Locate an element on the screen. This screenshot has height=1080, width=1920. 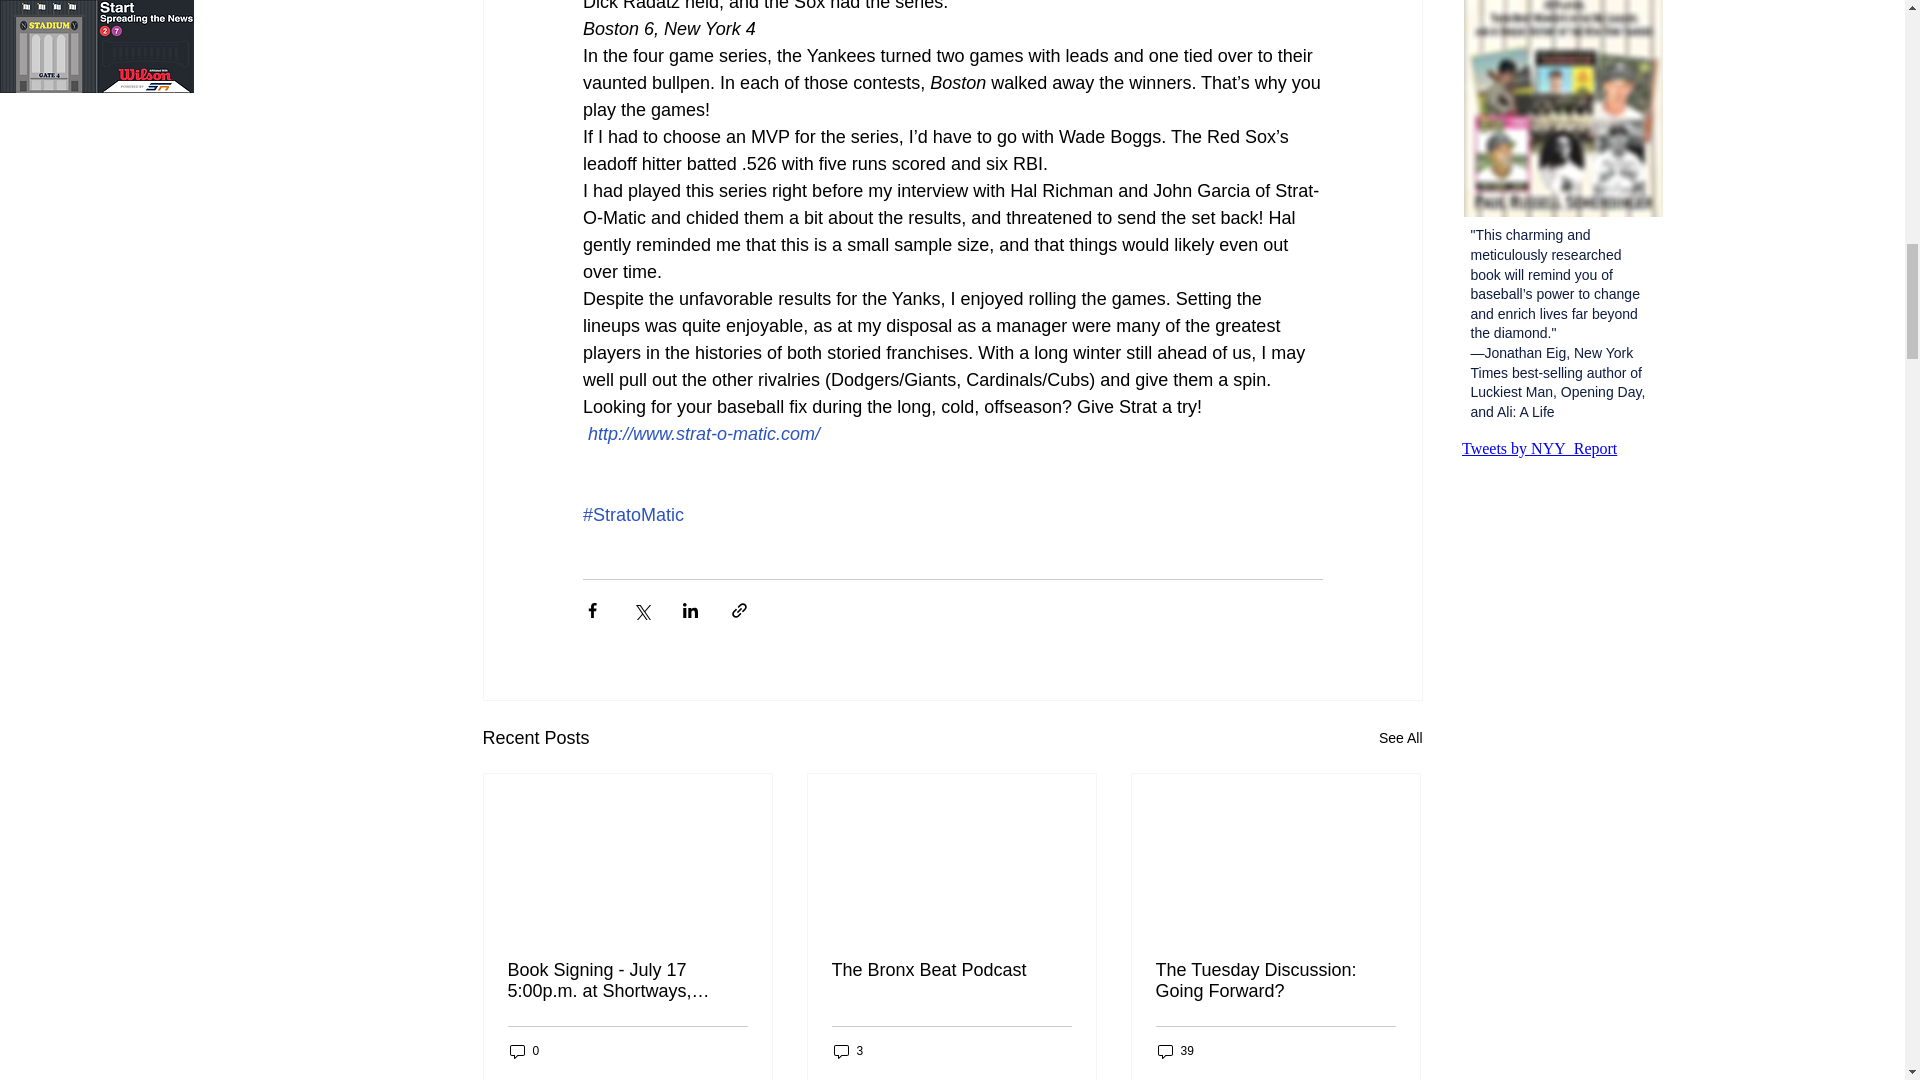
Book Signing - July 17 5:00p.m. at Shortways, Hawthorne, NJ is located at coordinates (628, 981).